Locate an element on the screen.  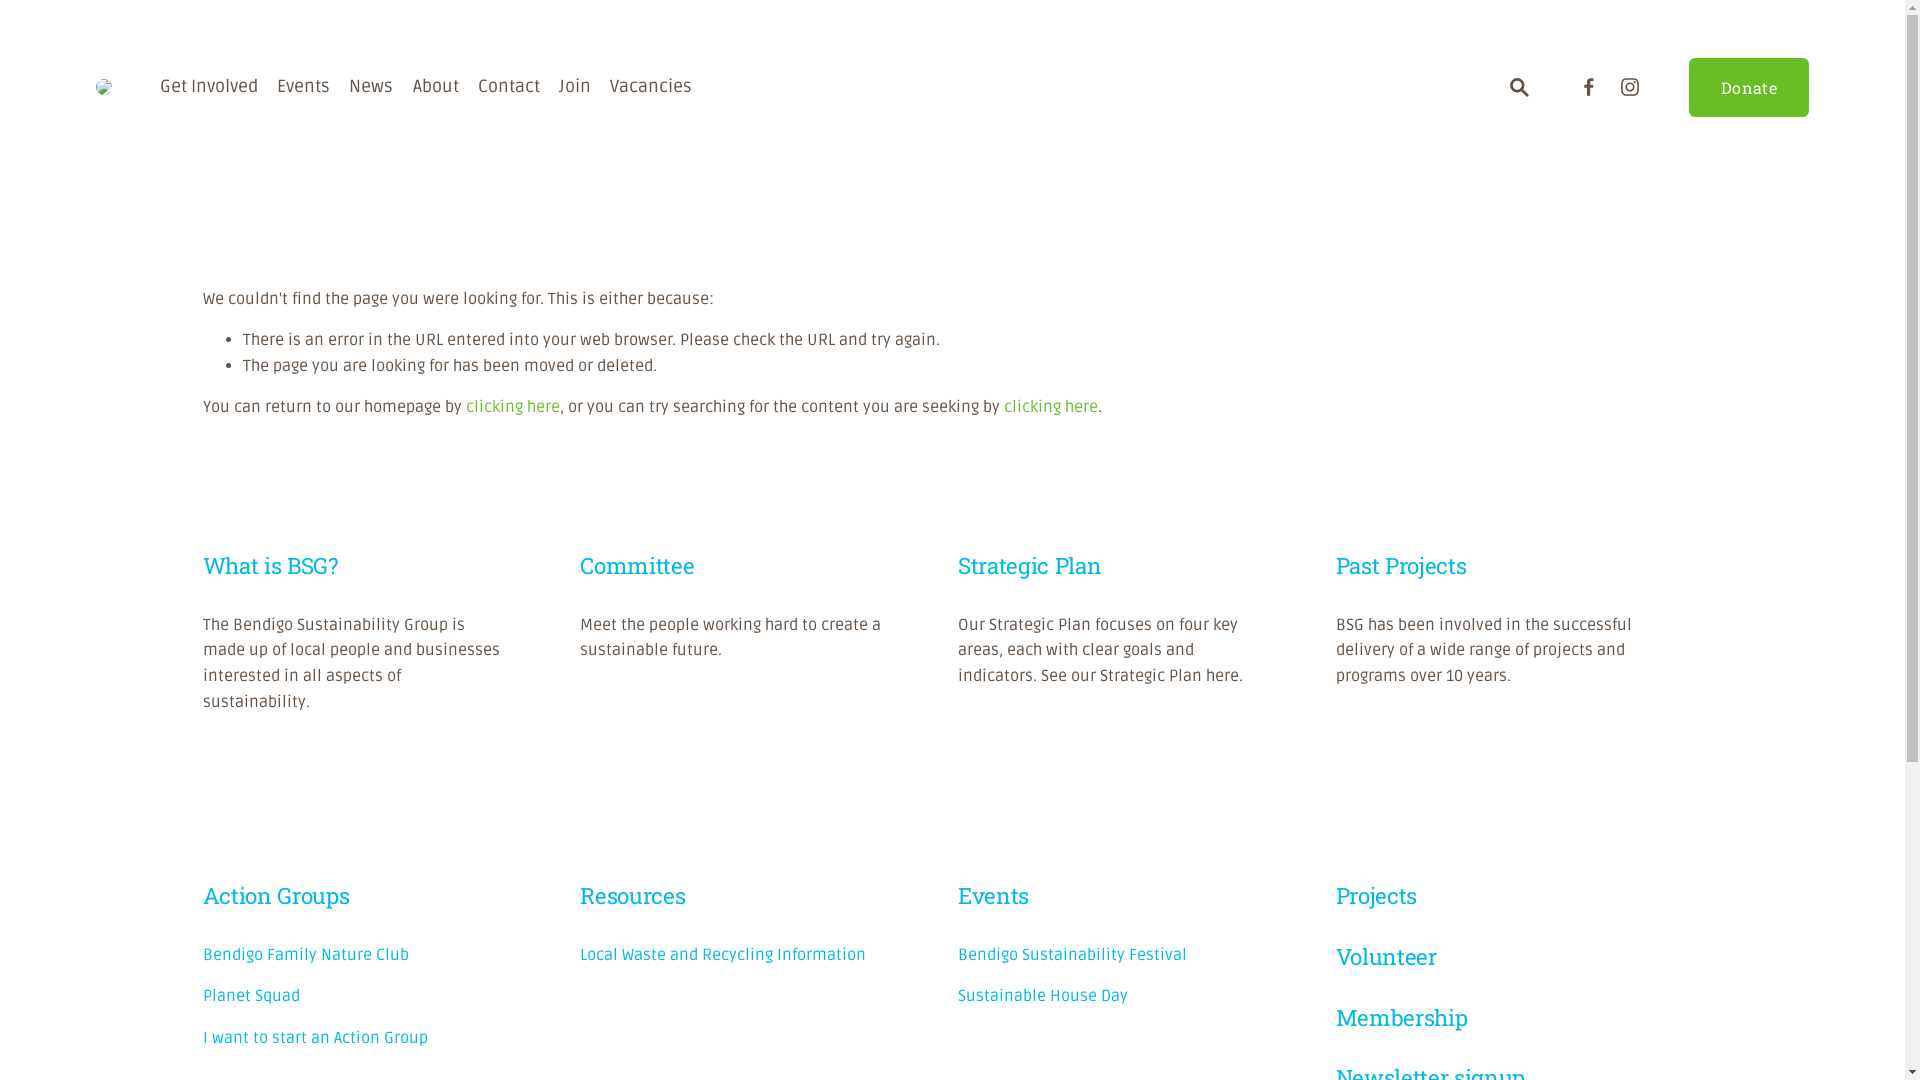
Strategic Plan is located at coordinates (1030, 566).